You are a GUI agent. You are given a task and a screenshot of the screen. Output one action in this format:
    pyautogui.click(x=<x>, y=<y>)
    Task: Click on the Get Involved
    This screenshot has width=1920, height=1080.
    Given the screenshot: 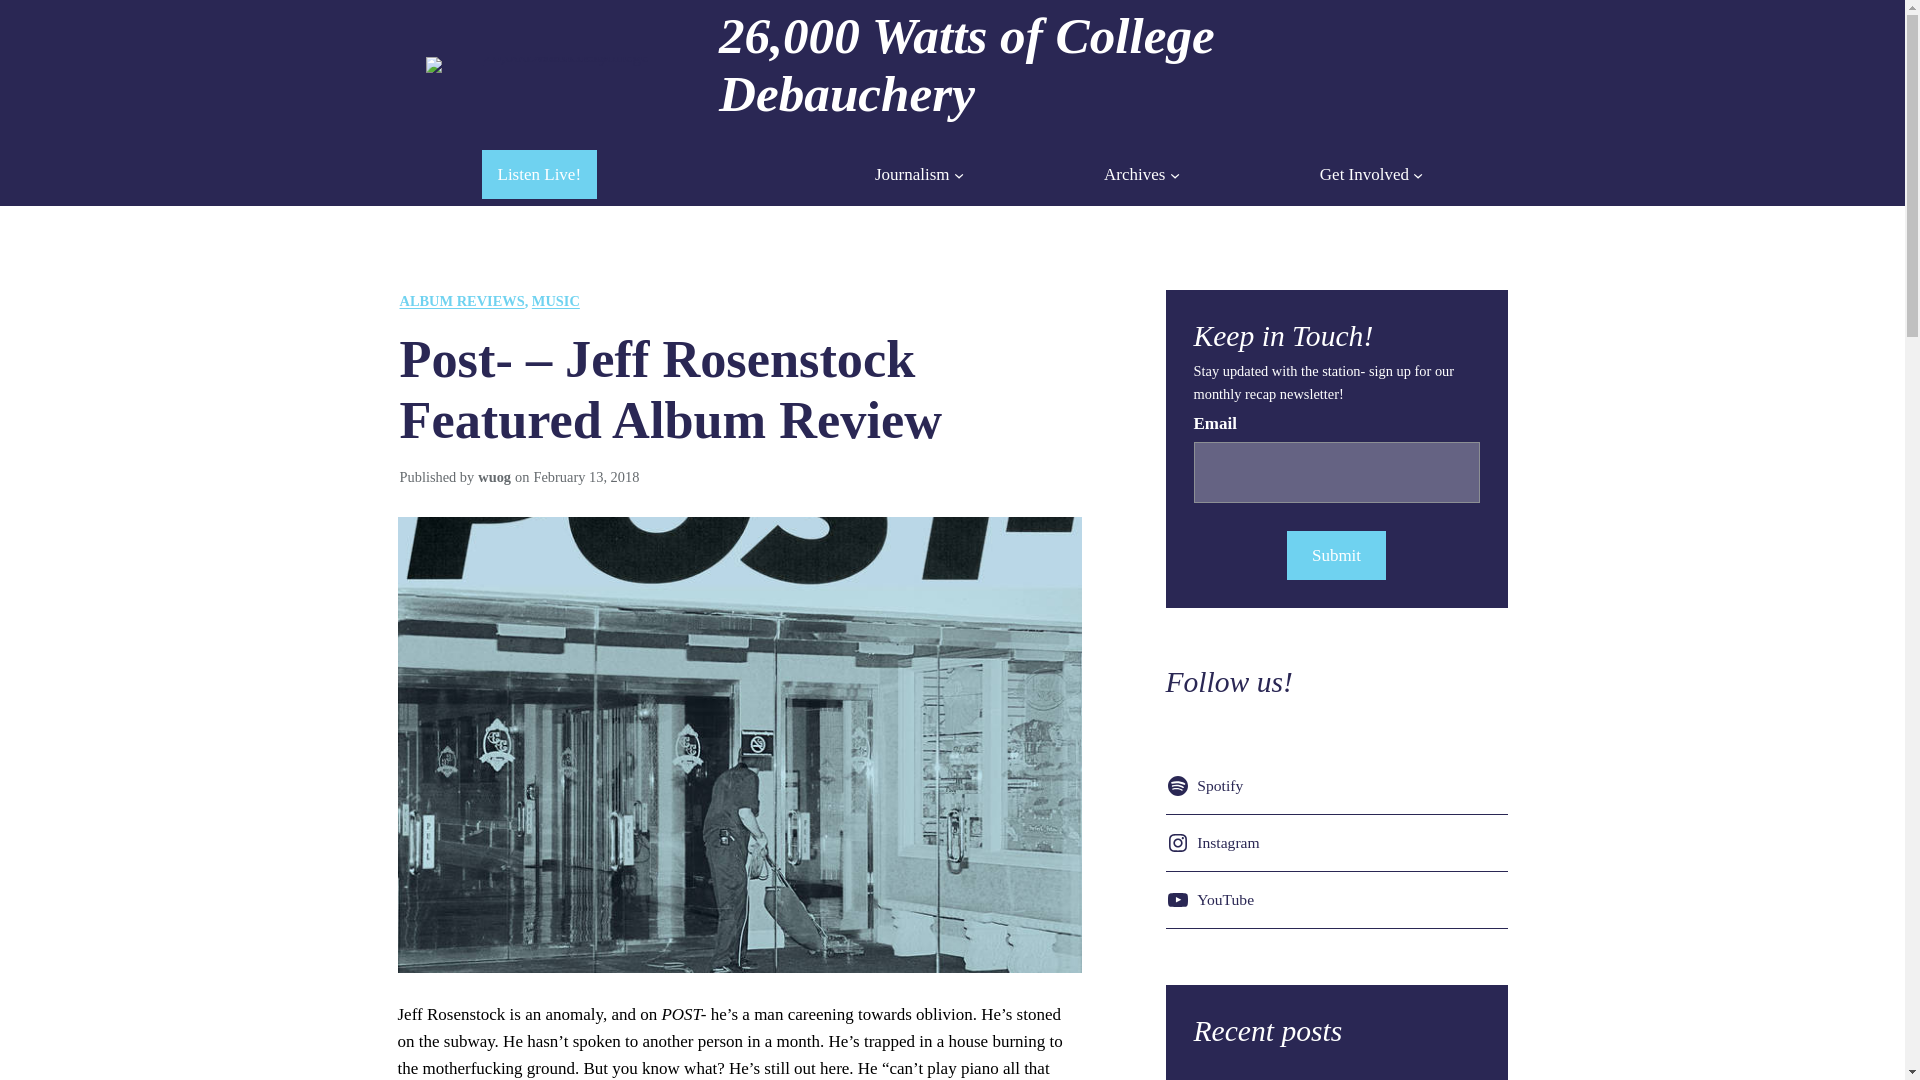 What is the action you would take?
    pyautogui.click(x=1364, y=174)
    